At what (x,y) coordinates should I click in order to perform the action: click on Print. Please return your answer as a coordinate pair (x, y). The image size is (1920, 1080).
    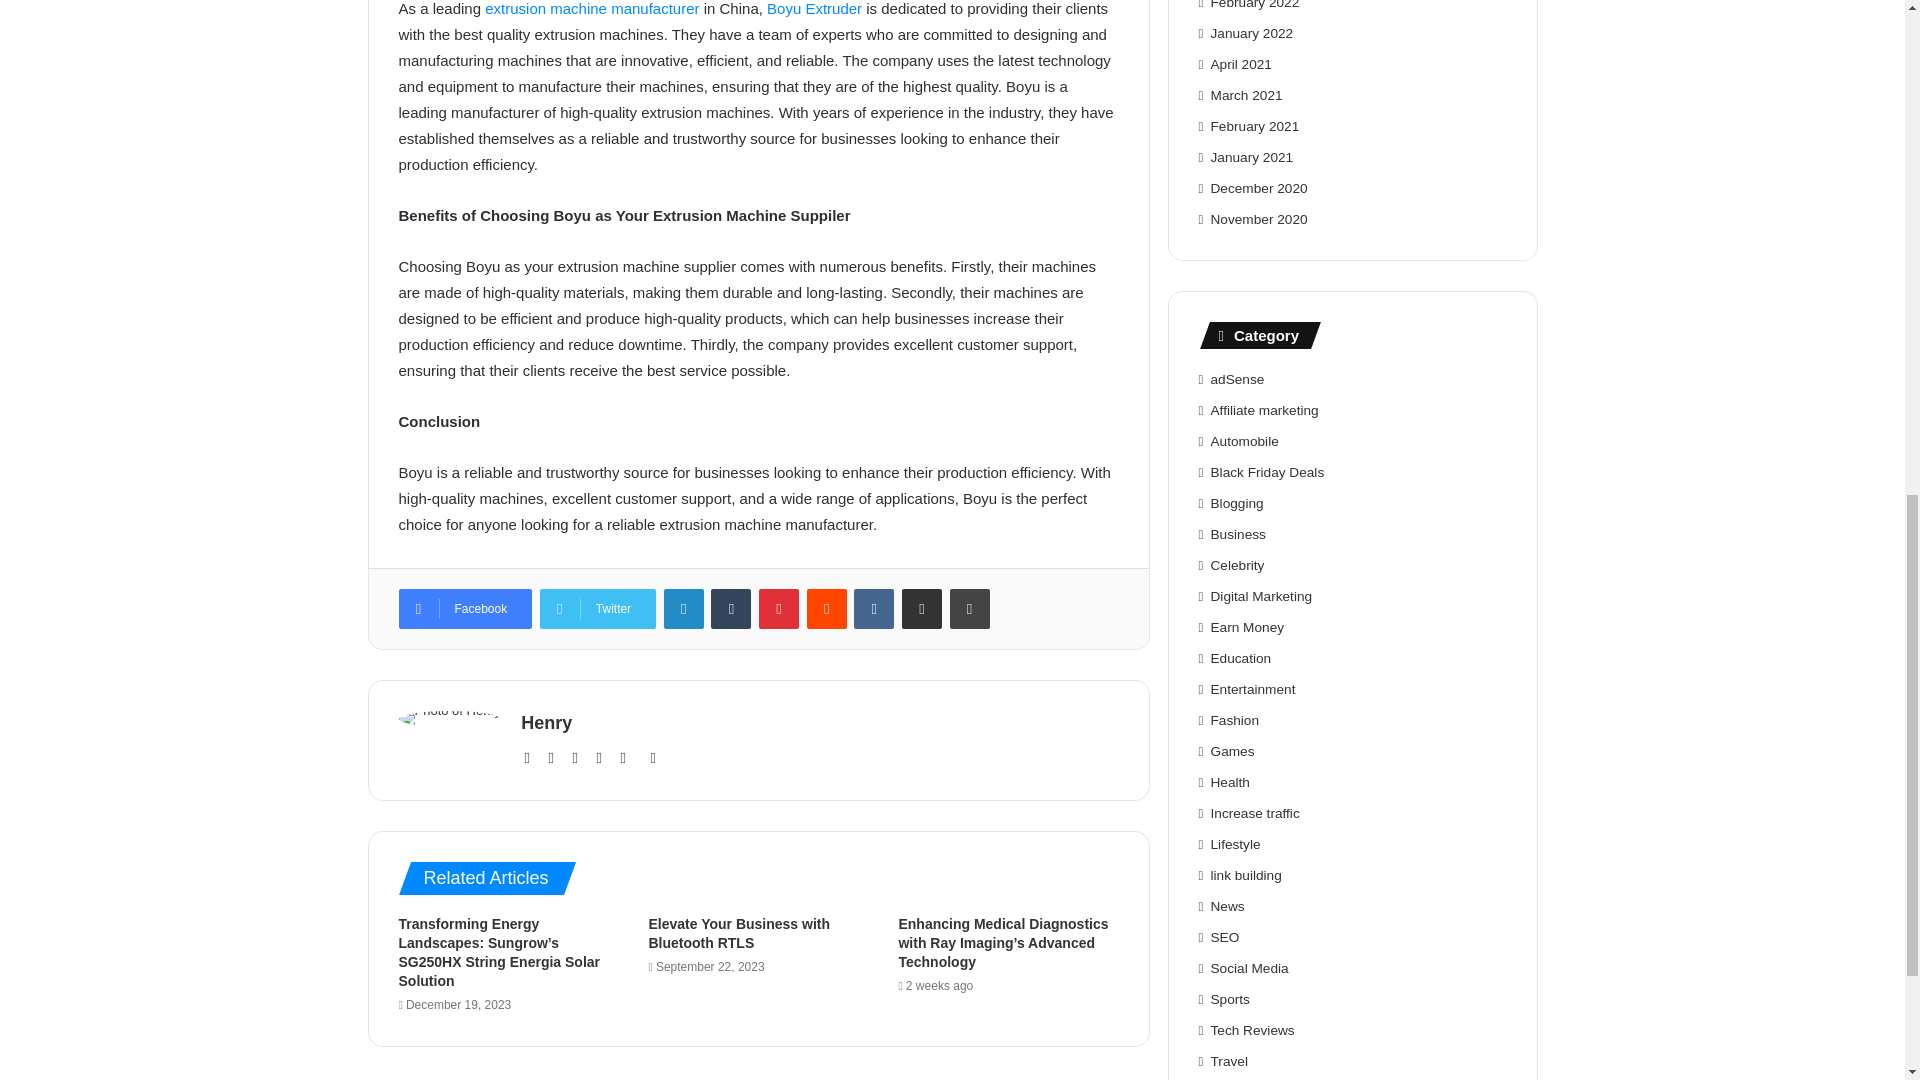
    Looking at the image, I should click on (970, 607).